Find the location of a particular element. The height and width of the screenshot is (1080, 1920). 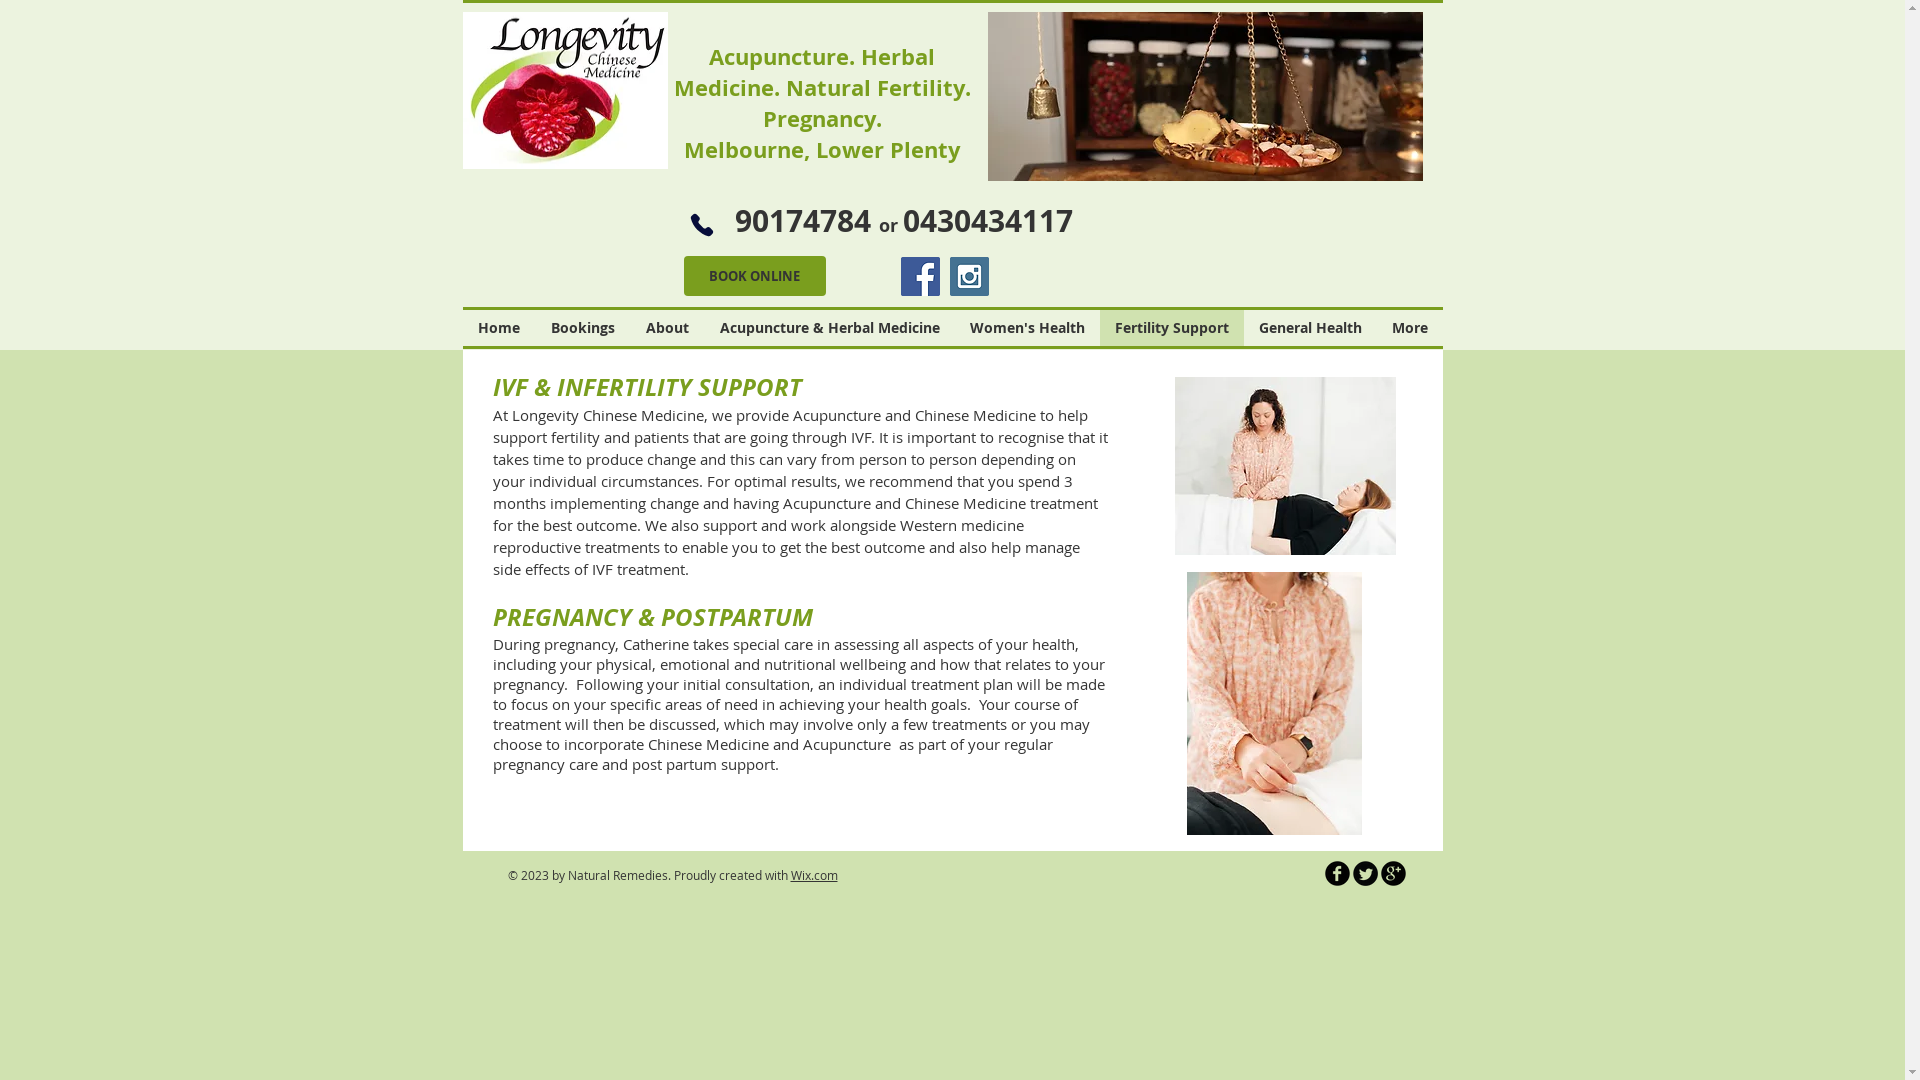

Acupuncture & Herbal Medicine is located at coordinates (829, 328).